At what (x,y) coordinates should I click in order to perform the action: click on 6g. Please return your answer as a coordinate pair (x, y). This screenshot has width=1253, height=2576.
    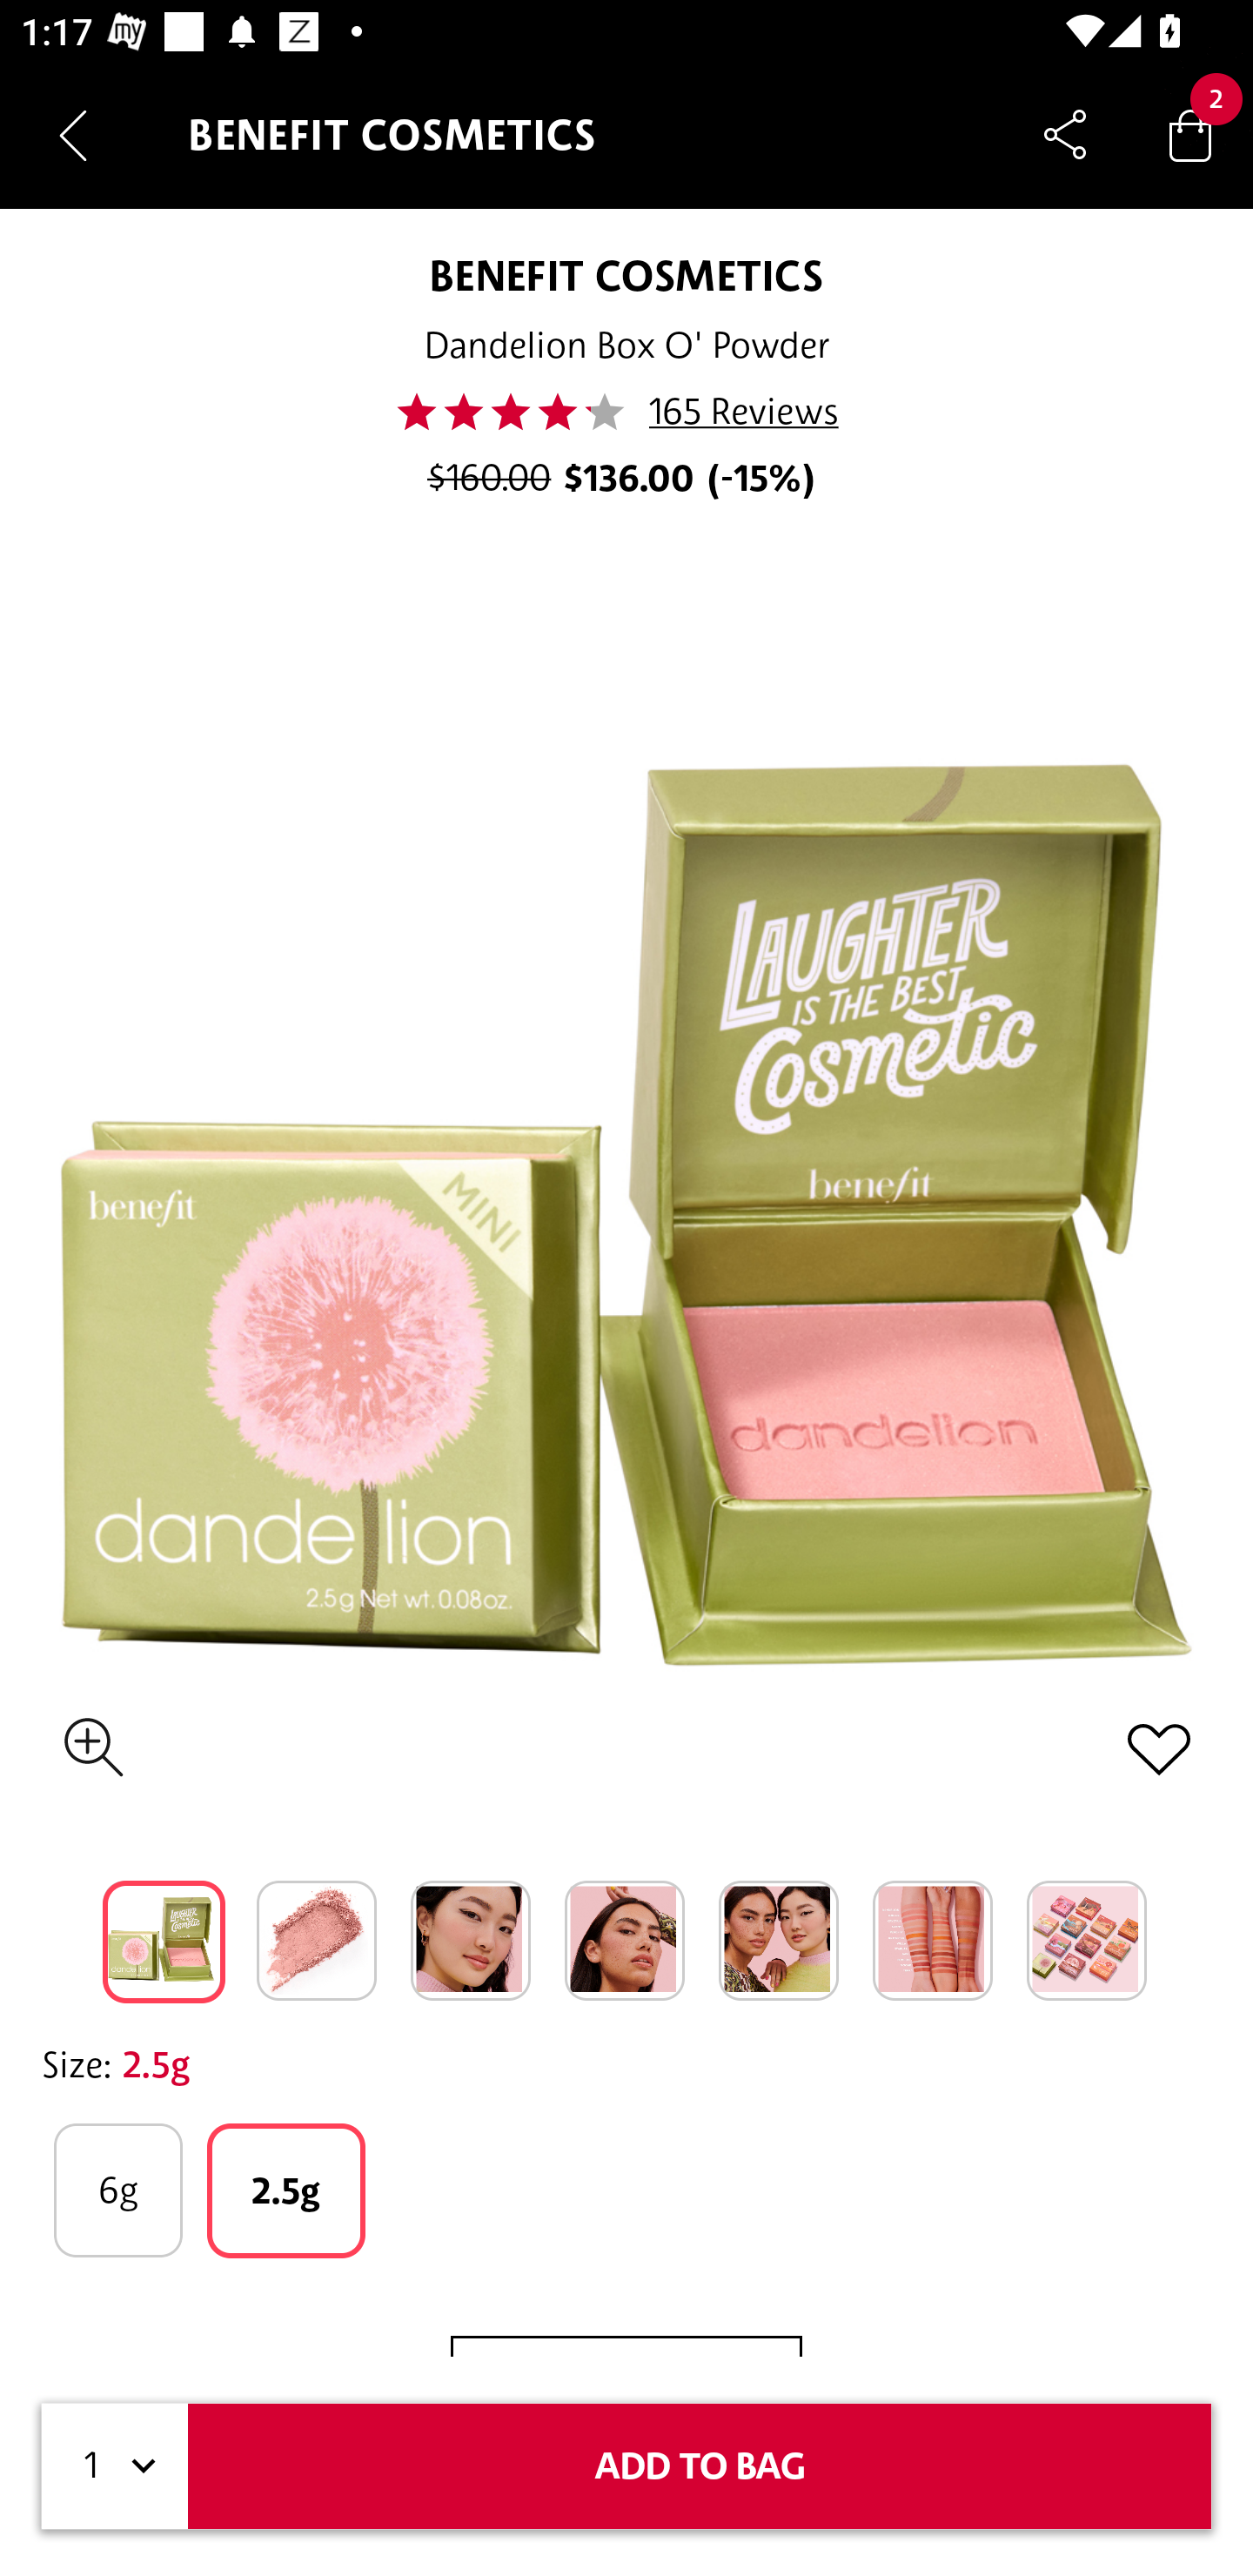
    Looking at the image, I should click on (118, 2190).